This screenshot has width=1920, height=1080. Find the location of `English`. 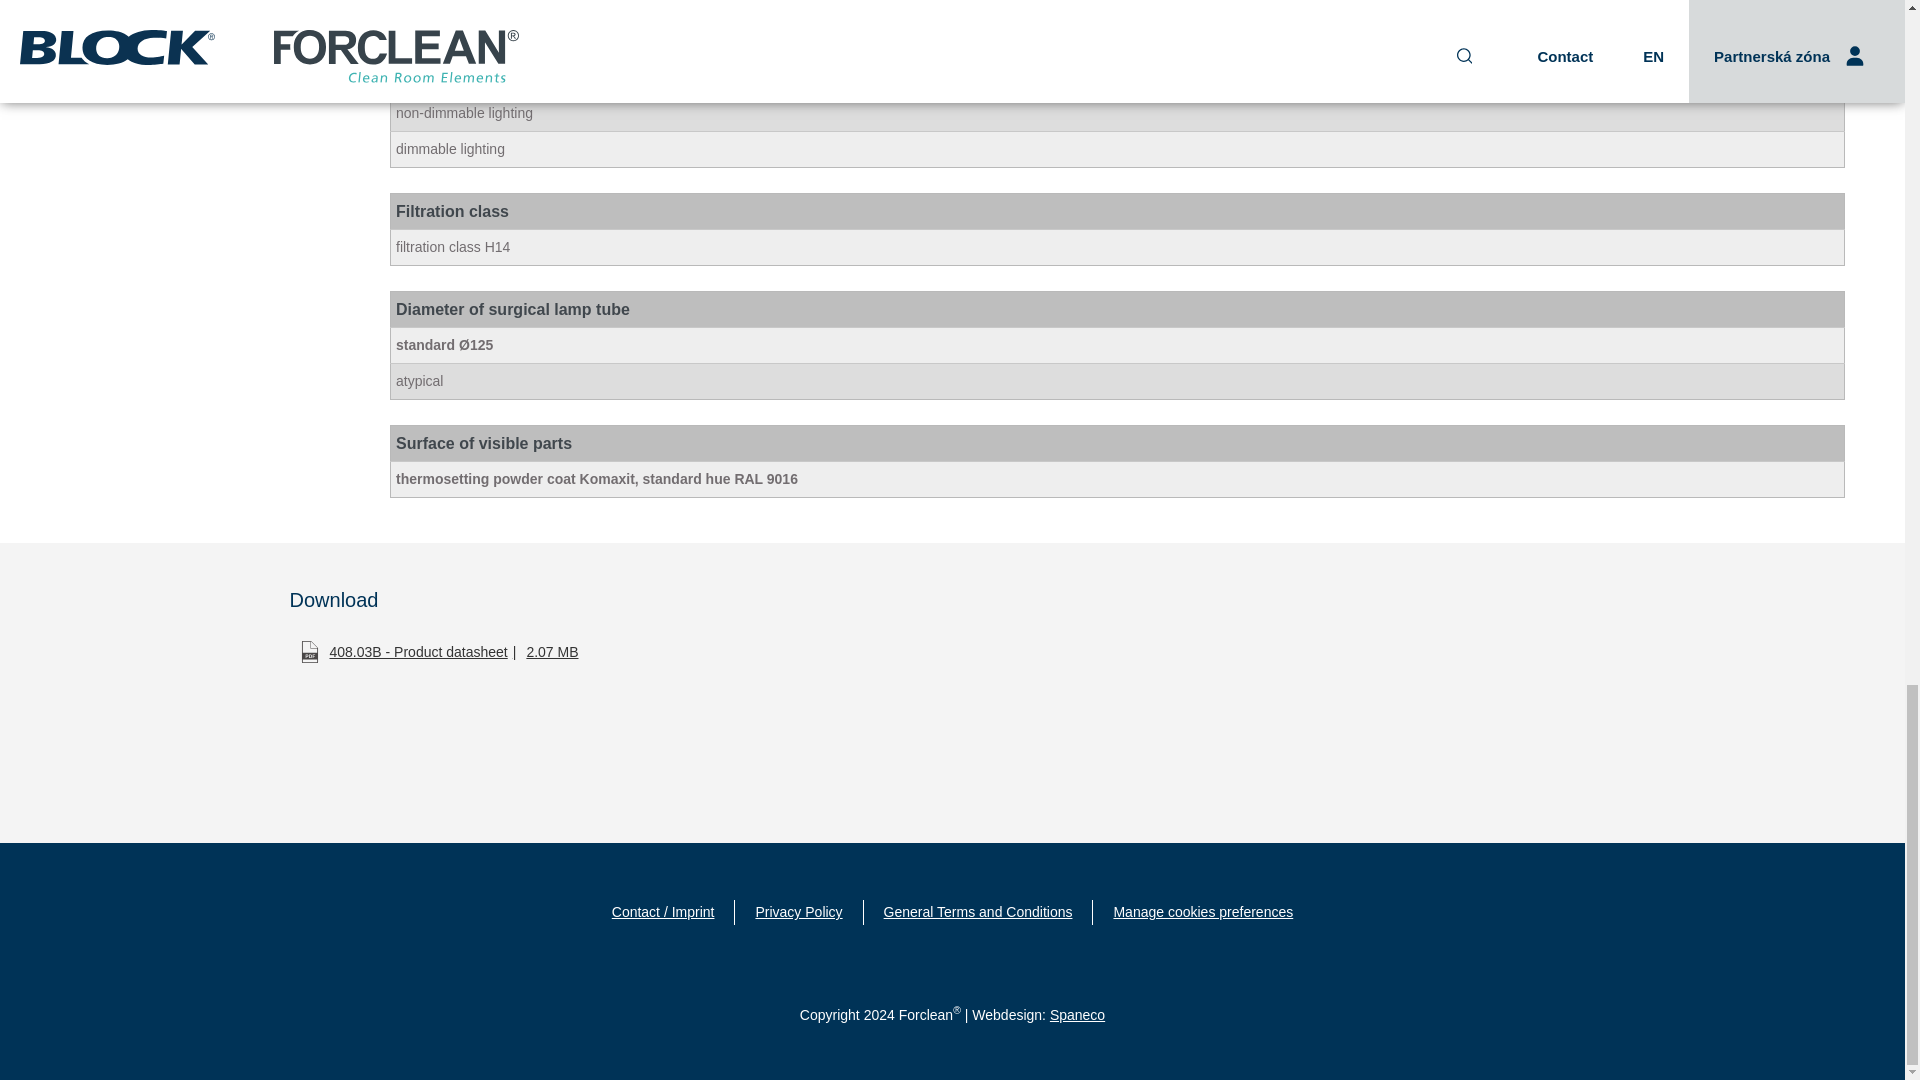

English is located at coordinates (832, 322).